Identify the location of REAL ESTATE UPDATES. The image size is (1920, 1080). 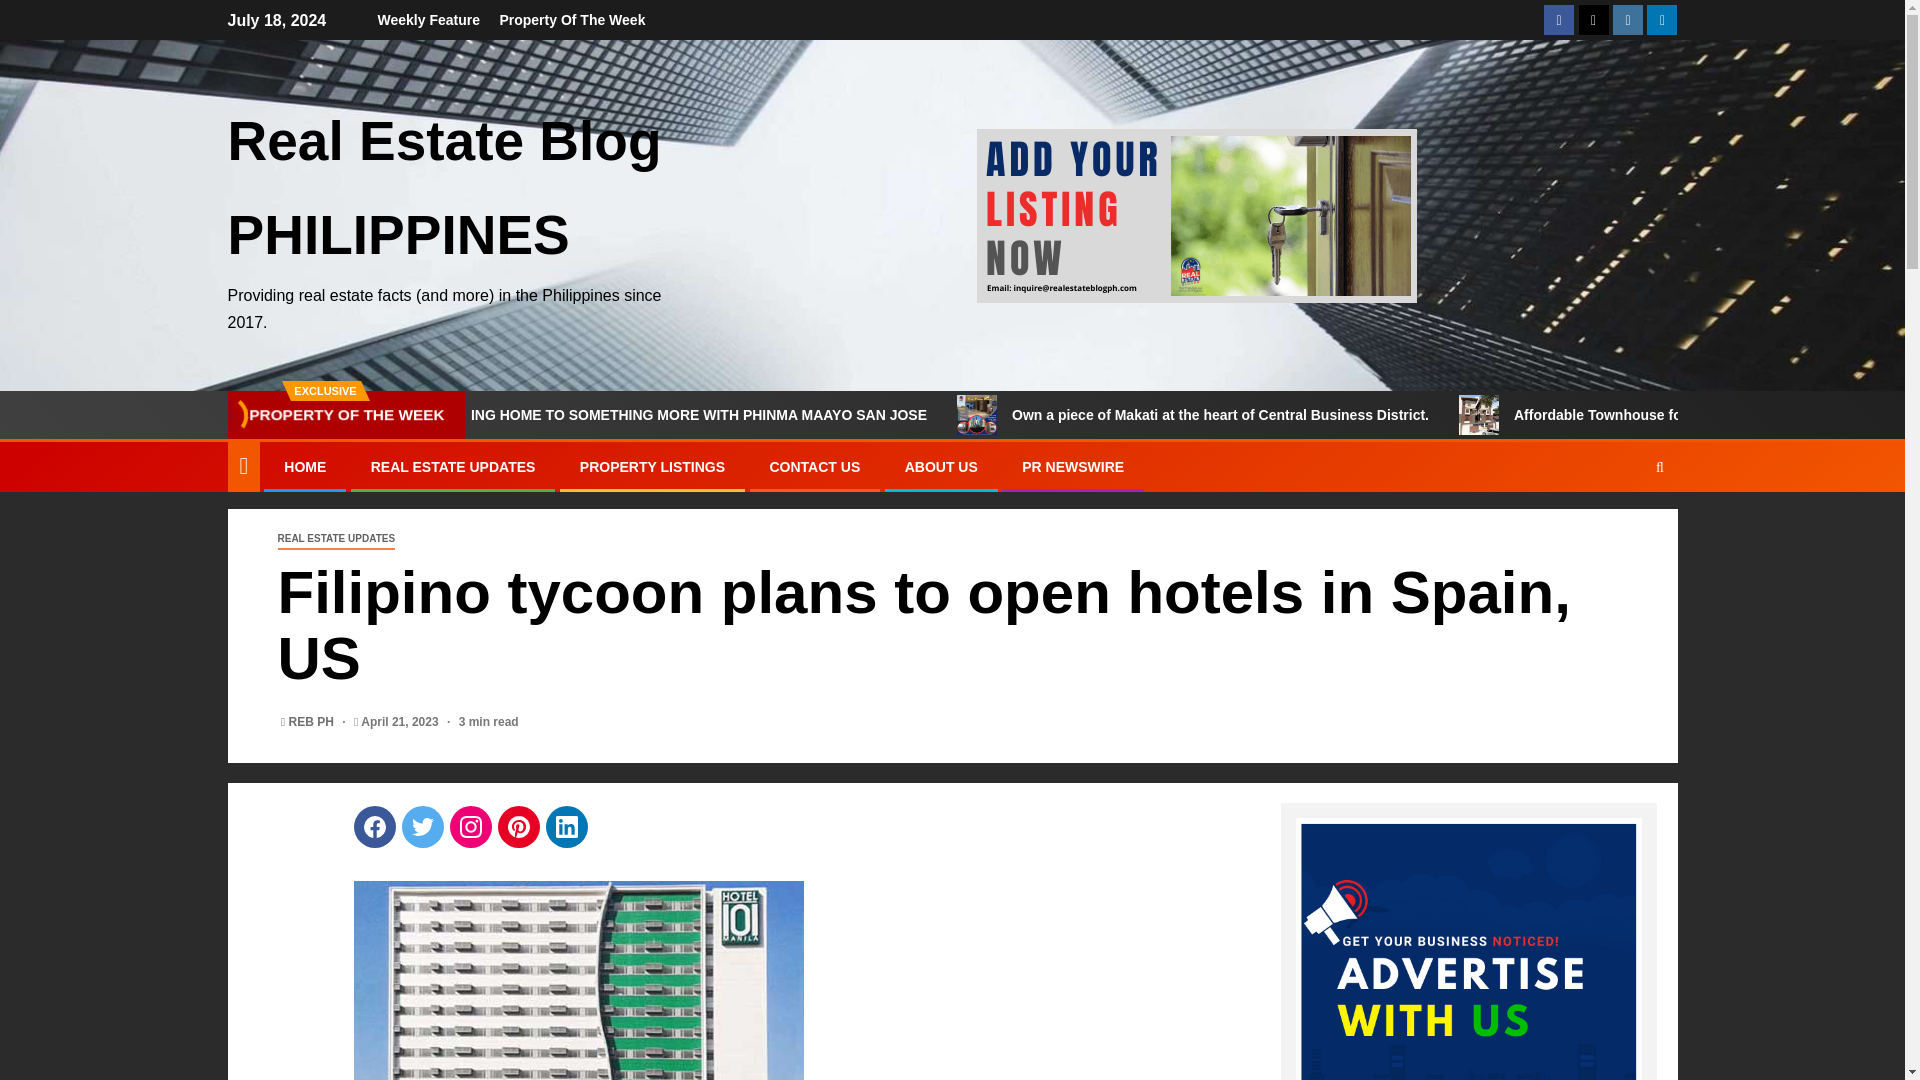
(452, 467).